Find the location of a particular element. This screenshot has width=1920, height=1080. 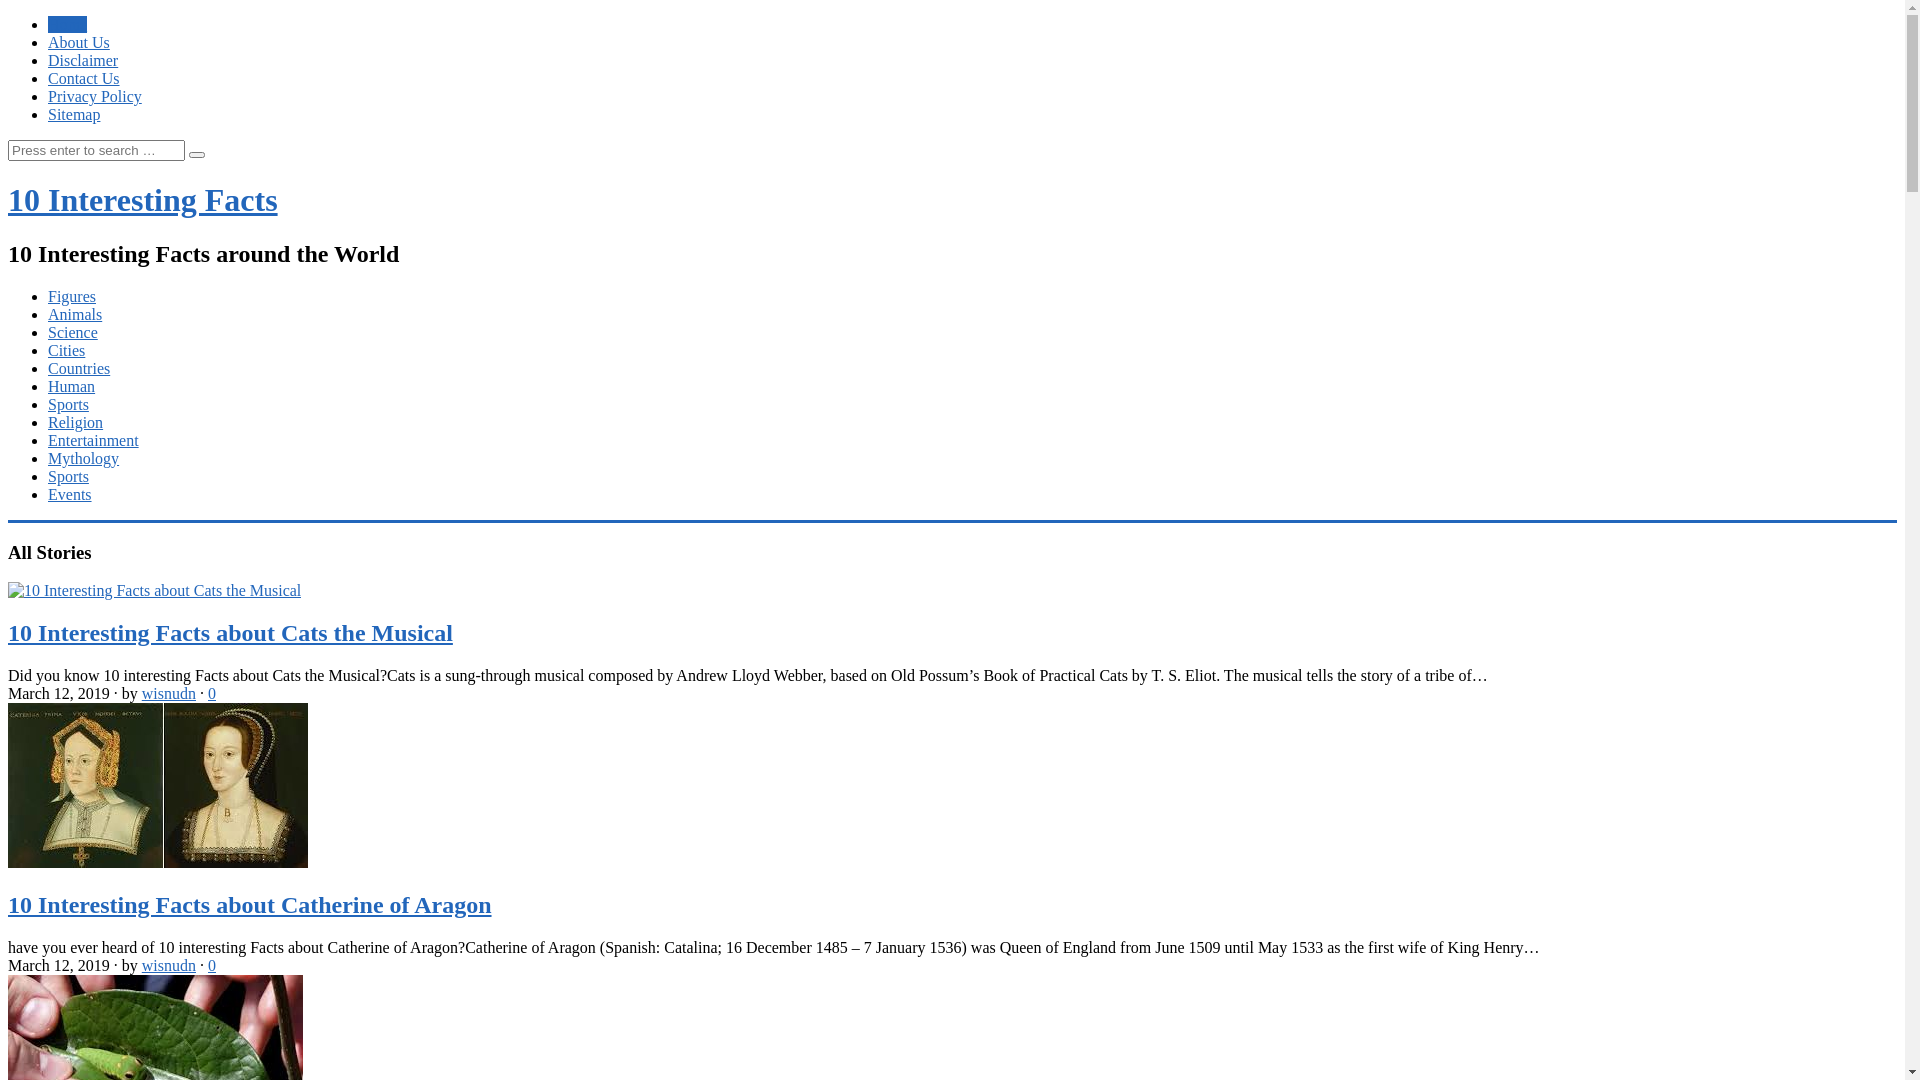

10 Interesting Facts about Catherine of Aragon is located at coordinates (250, 905).